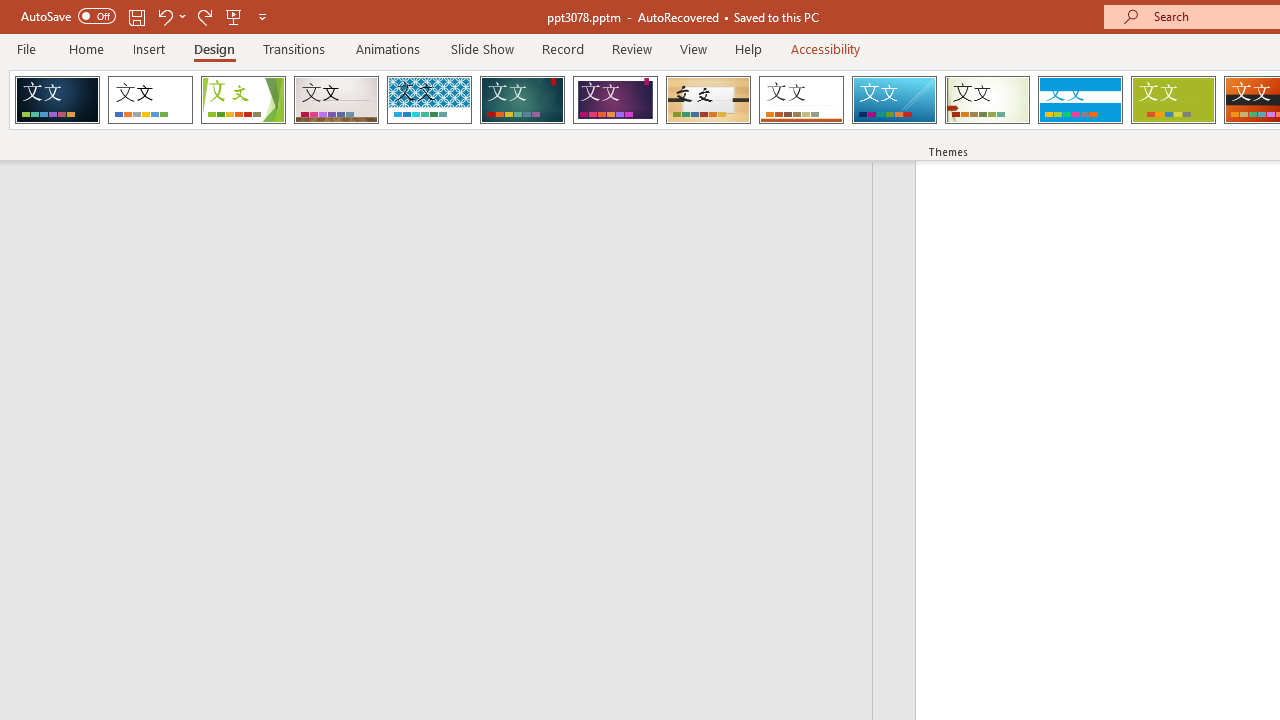 The height and width of the screenshot is (720, 1280). What do you see at coordinates (150, 100) in the screenshot?
I see `Office Theme` at bounding box center [150, 100].